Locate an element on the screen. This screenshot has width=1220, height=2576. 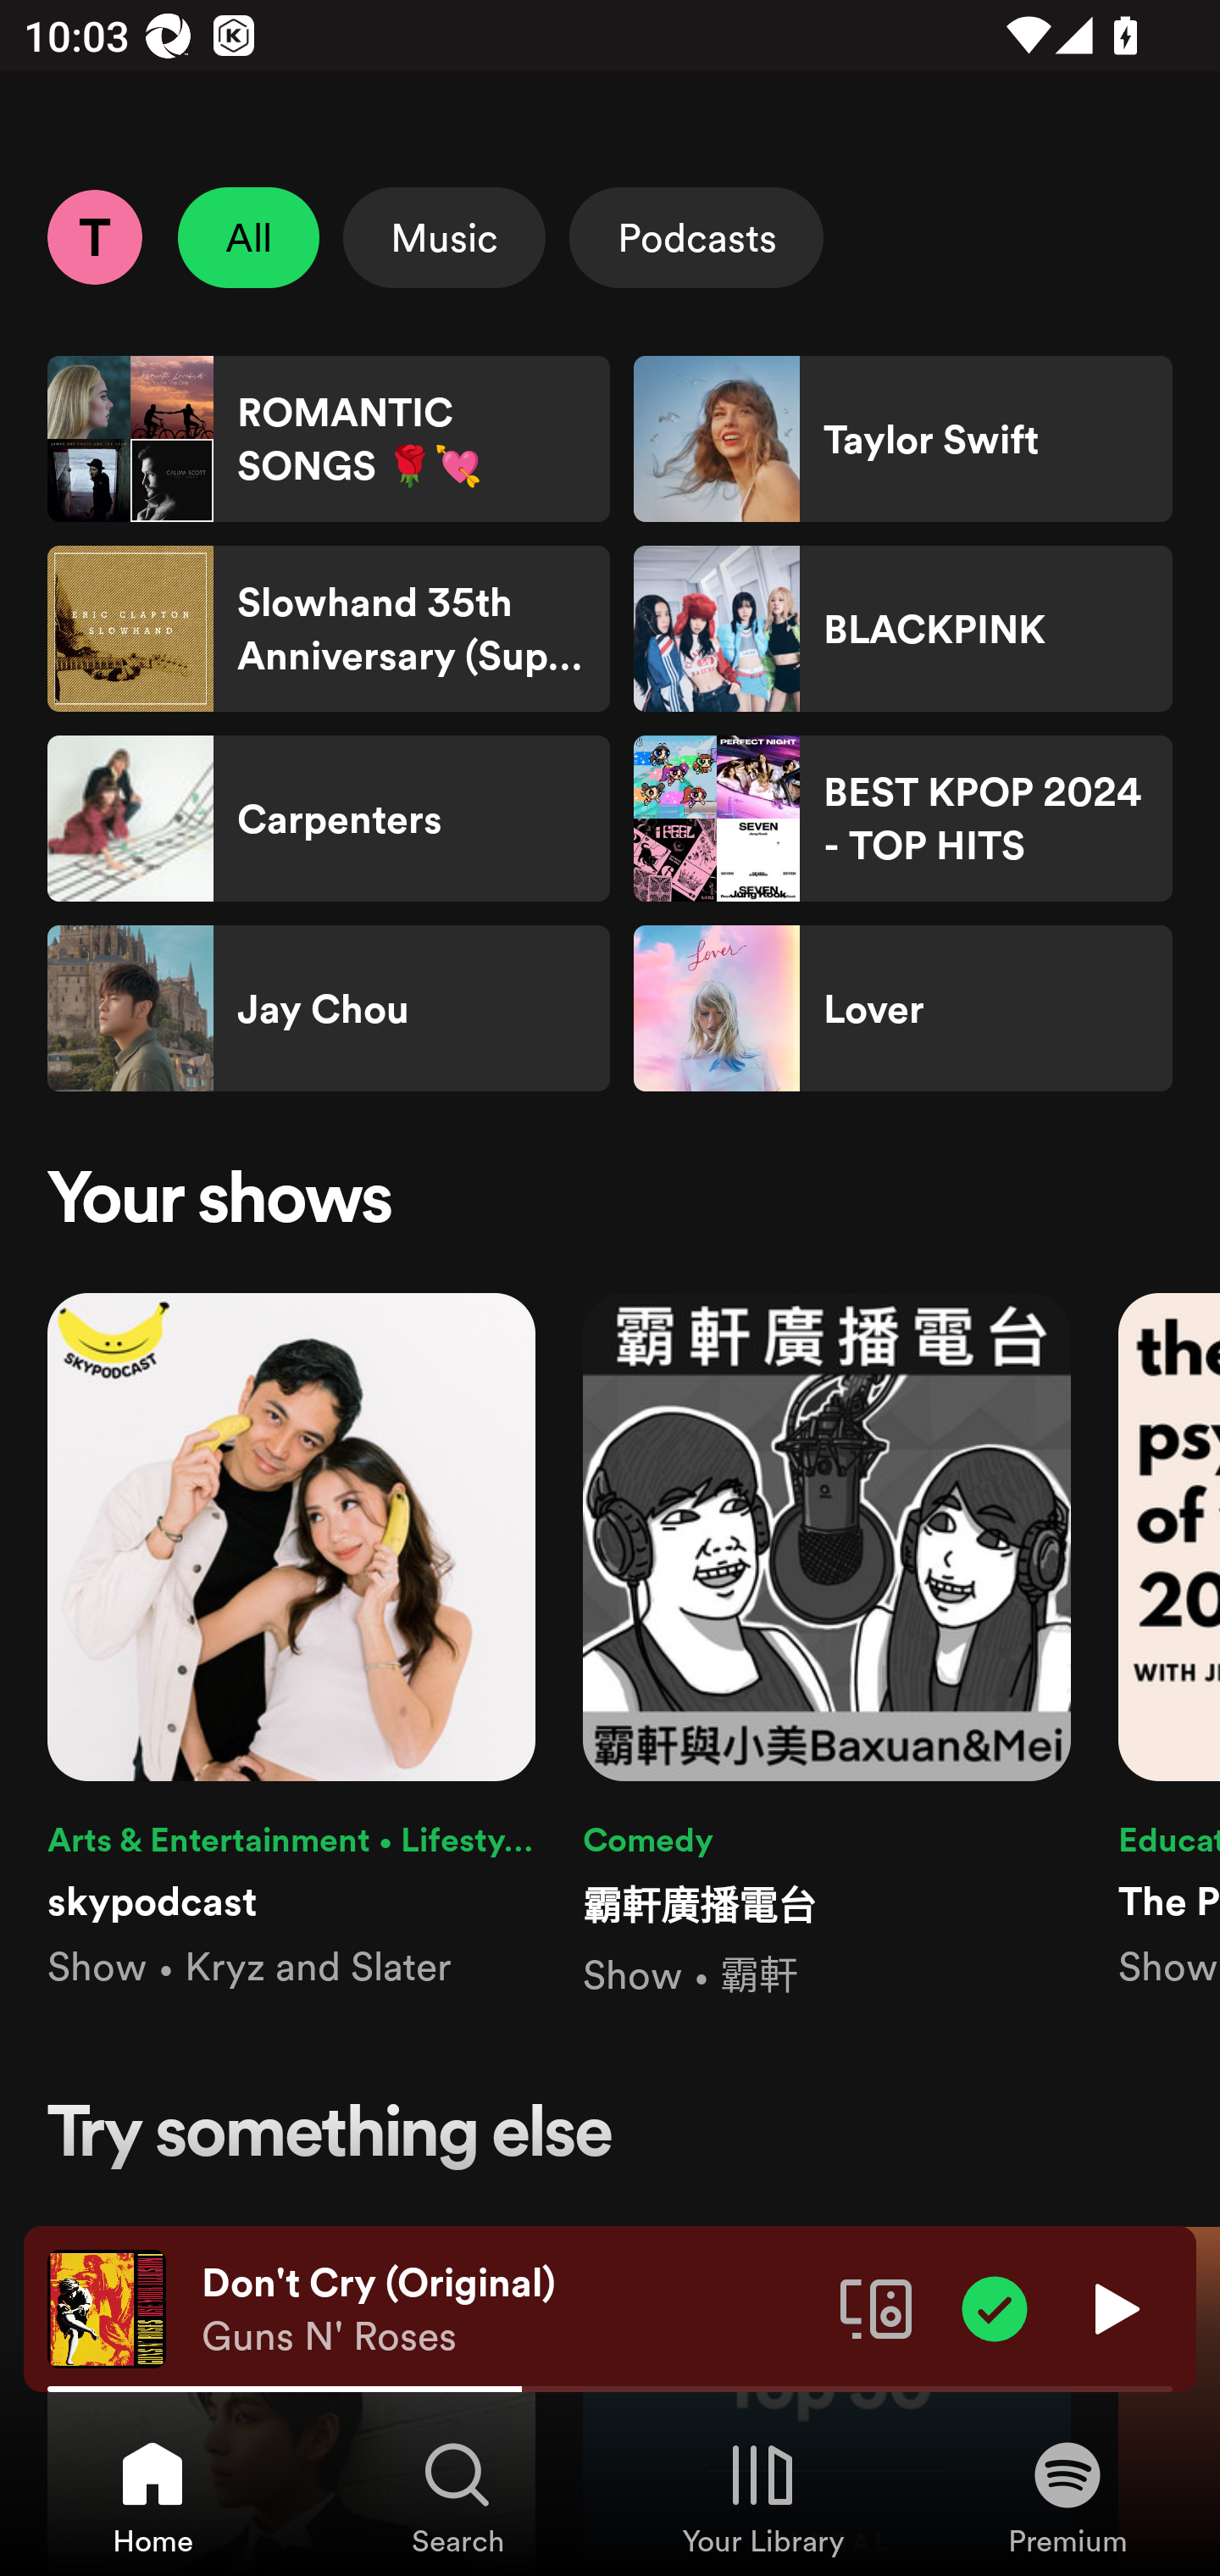
Search, Tab 2 of 4 Search Search is located at coordinates (457, 2496).